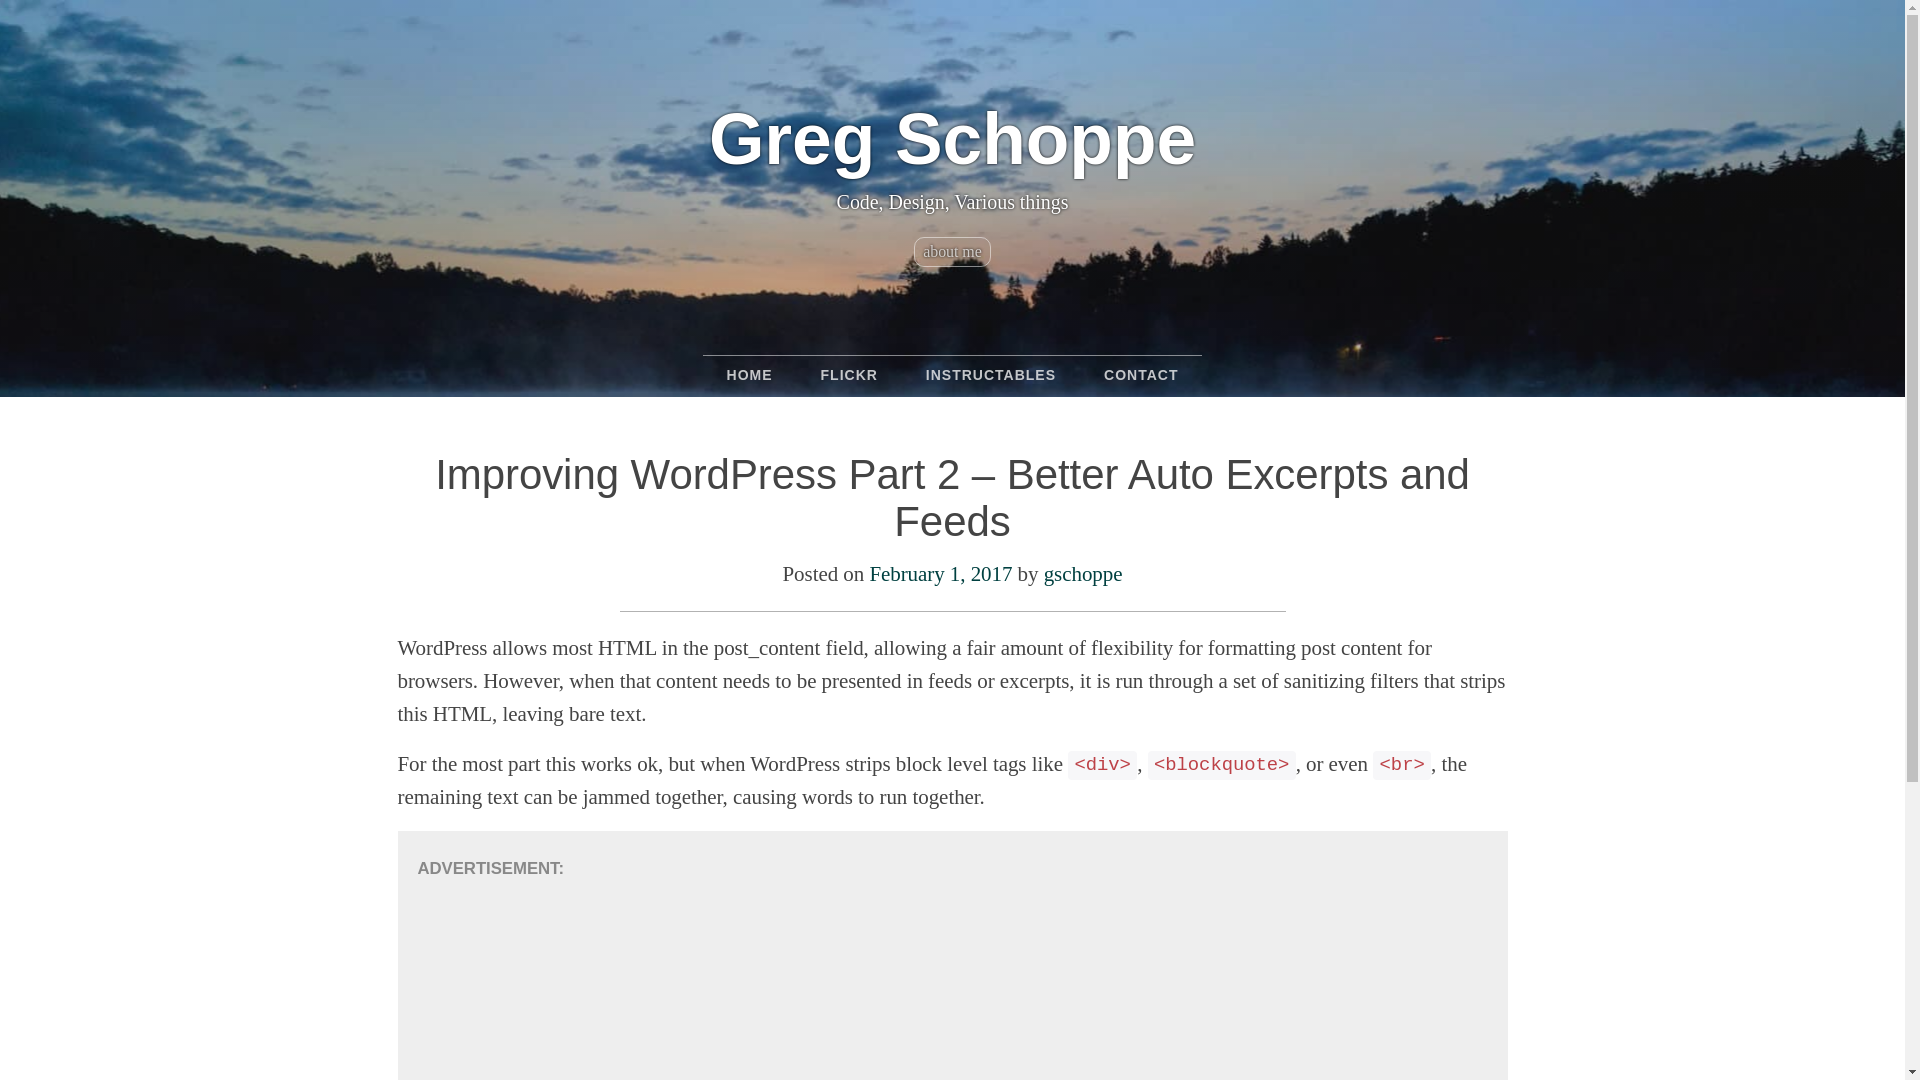  Describe the element at coordinates (953, 982) in the screenshot. I see `Advertisement` at that location.